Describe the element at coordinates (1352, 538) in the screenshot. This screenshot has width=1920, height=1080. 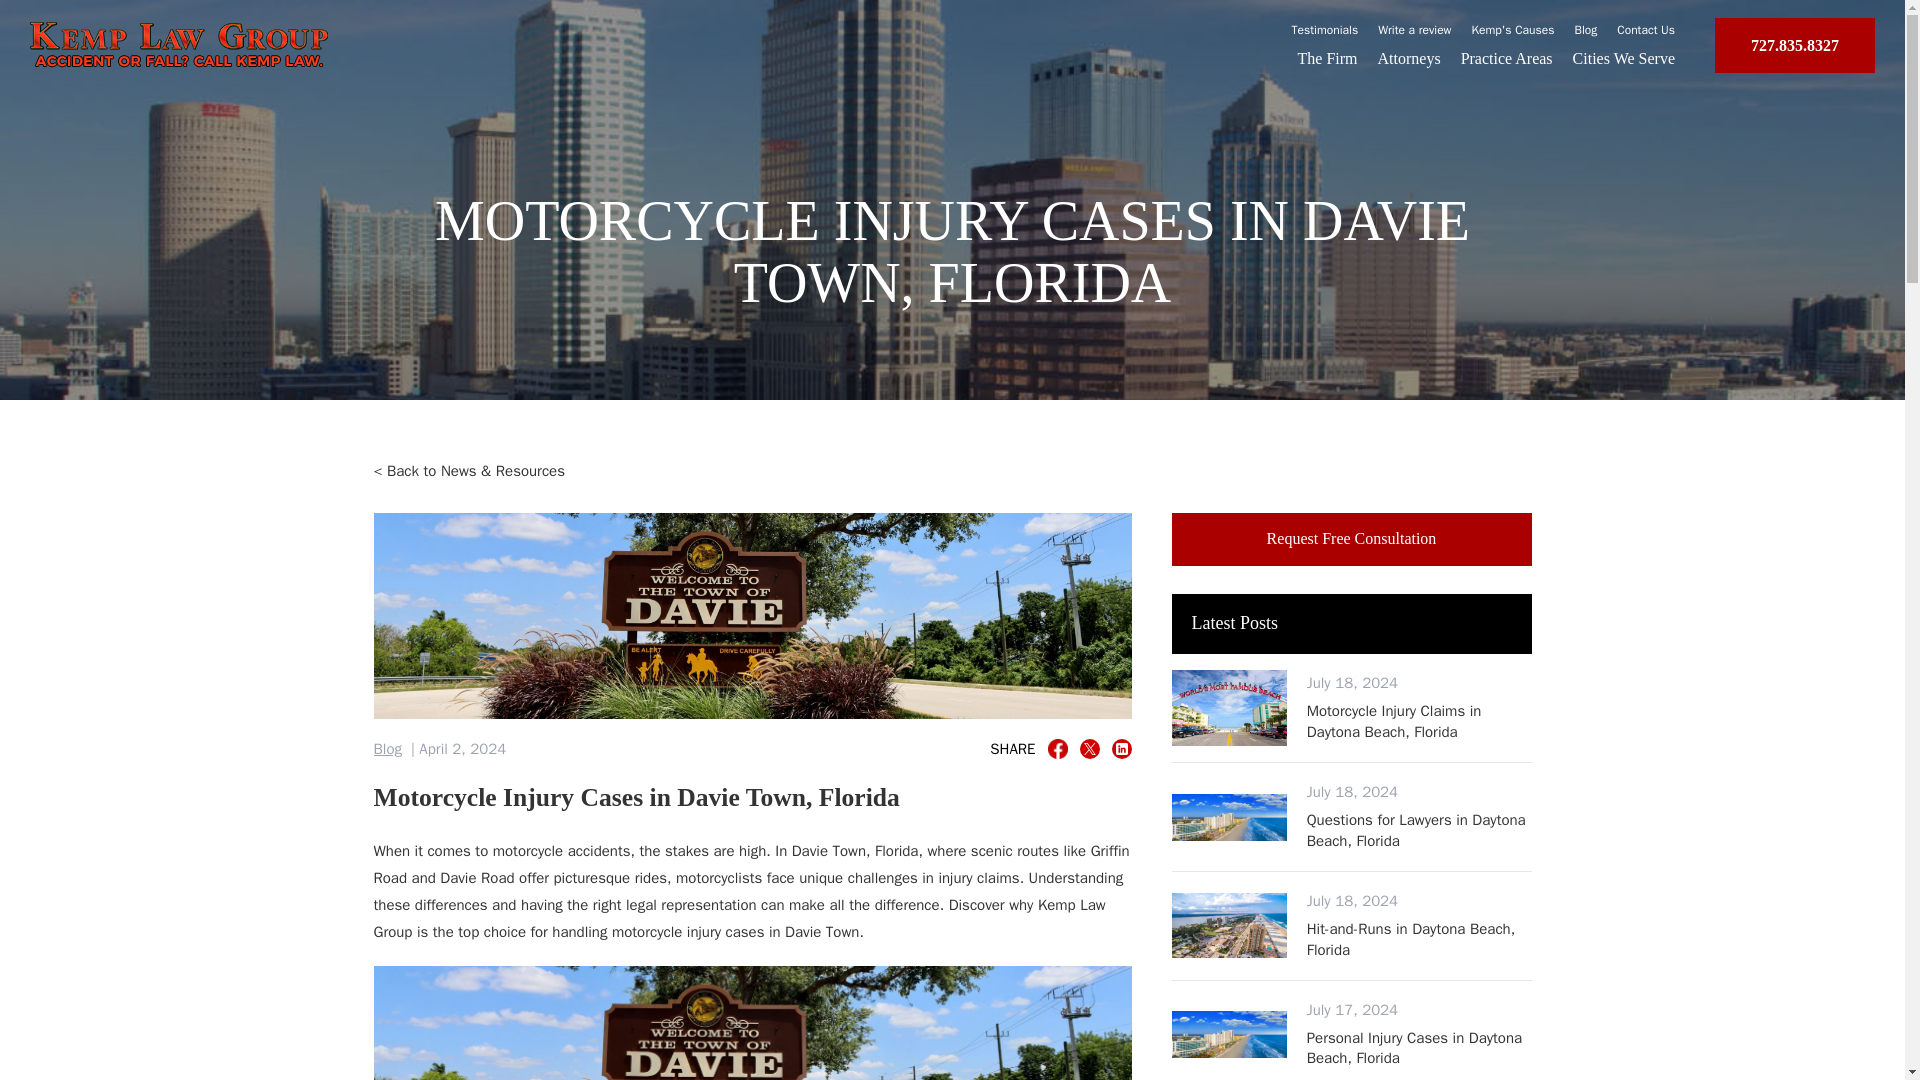
I see `Motorcycle Injury Claims in Daytona Beach, Florida` at that location.